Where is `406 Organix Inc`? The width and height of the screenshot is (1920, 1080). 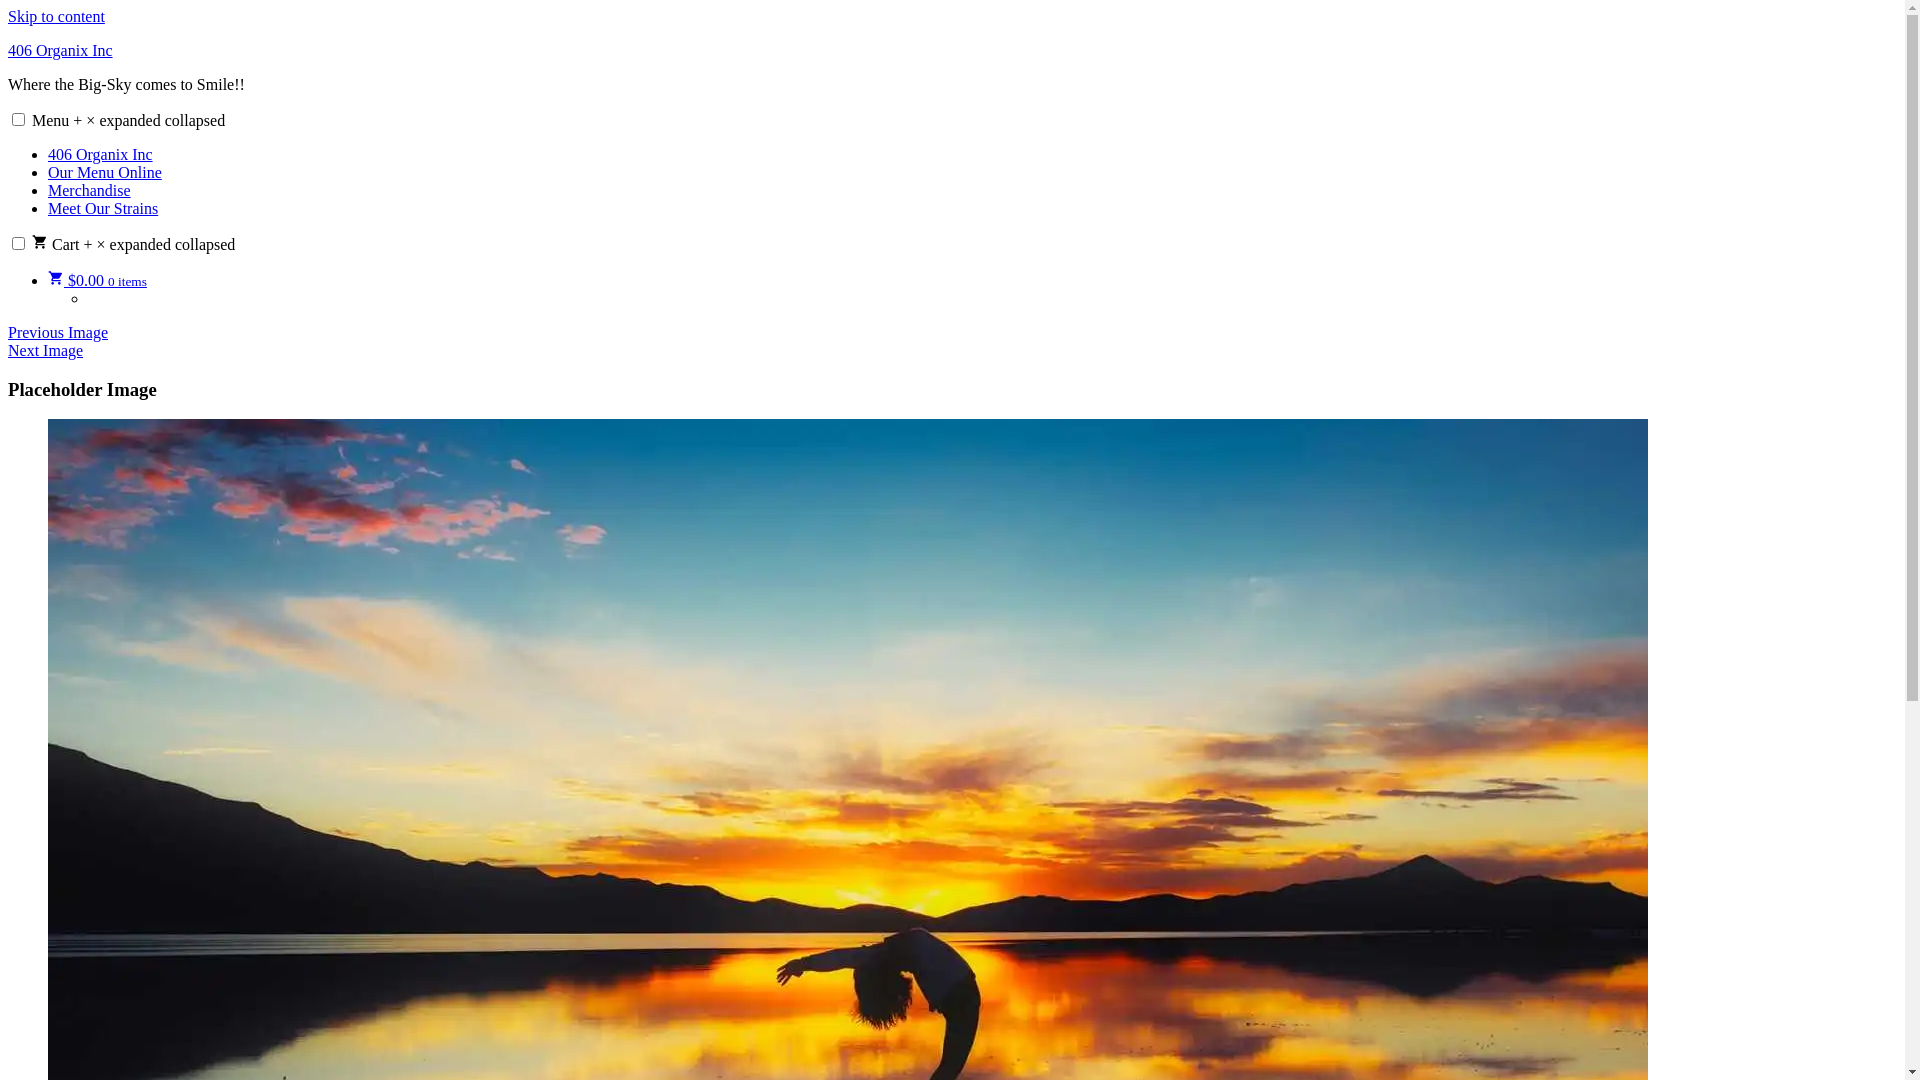 406 Organix Inc is located at coordinates (100, 154).